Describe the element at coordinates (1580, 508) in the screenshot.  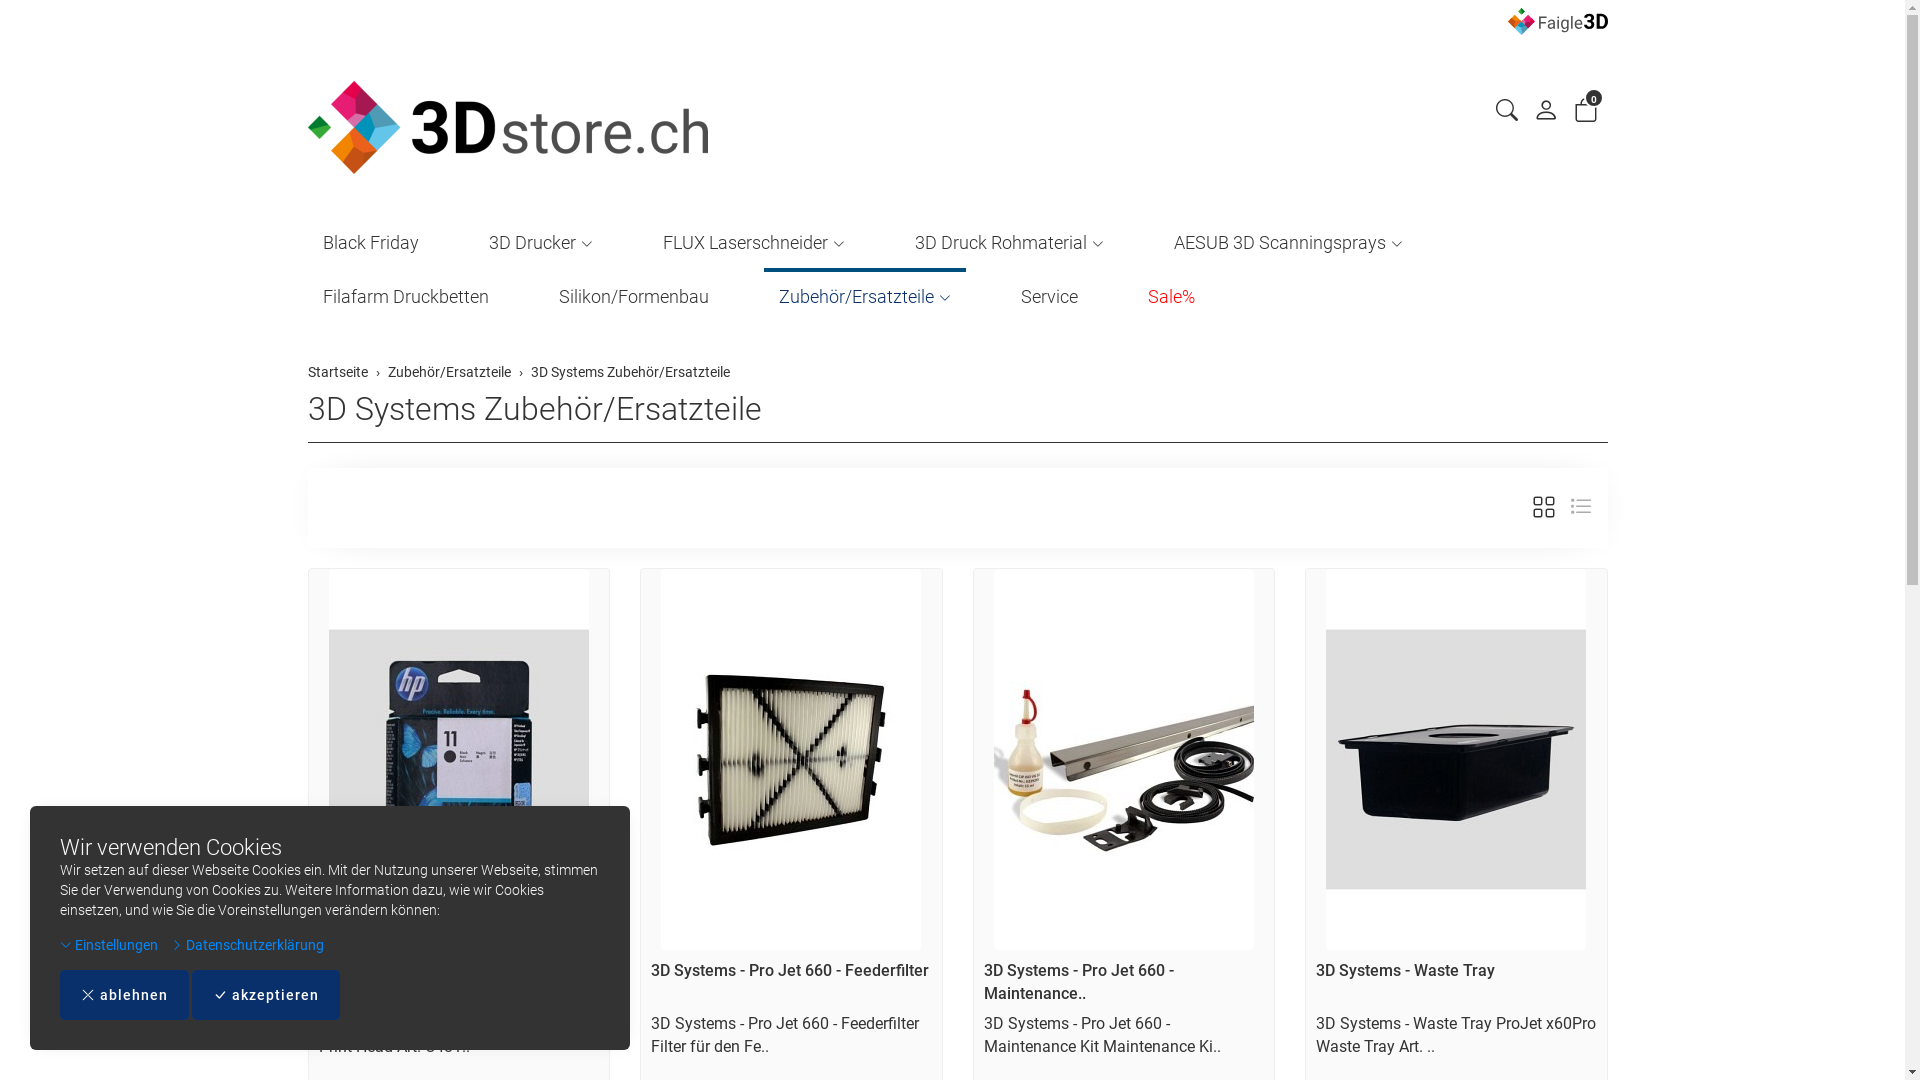
I see `Listenansicht` at that location.